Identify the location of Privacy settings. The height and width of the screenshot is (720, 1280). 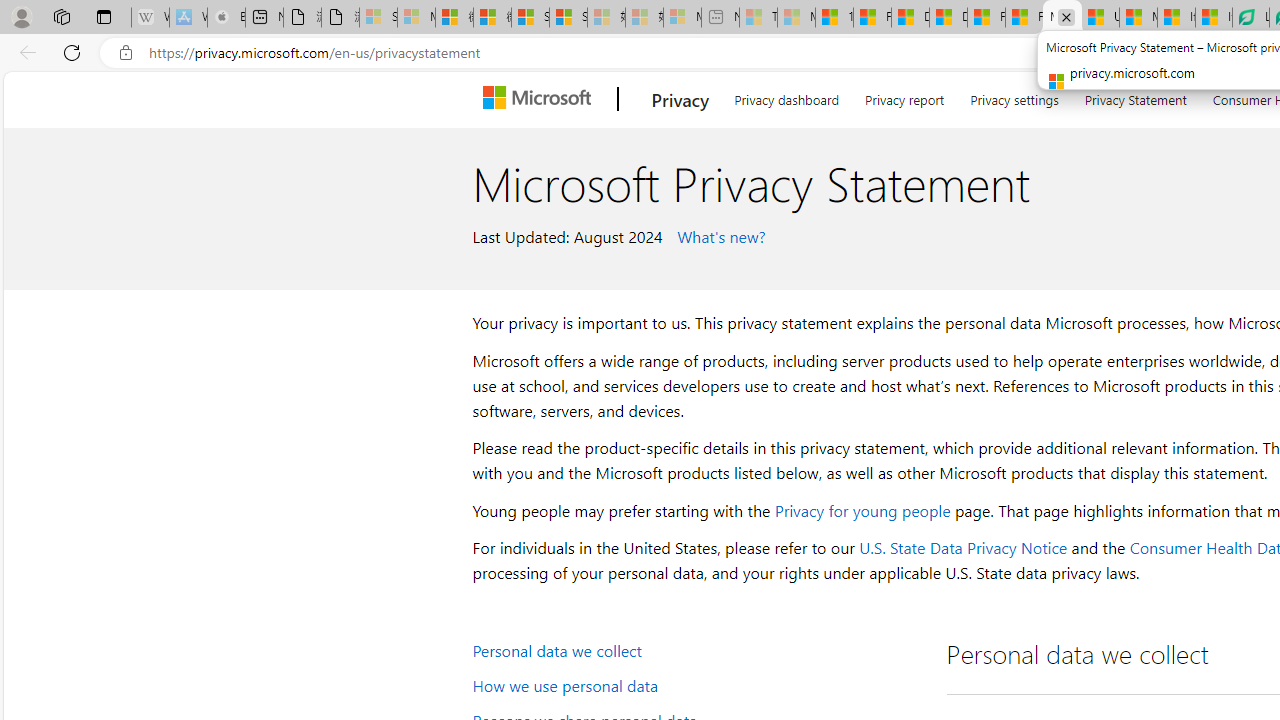
(1014, 96).